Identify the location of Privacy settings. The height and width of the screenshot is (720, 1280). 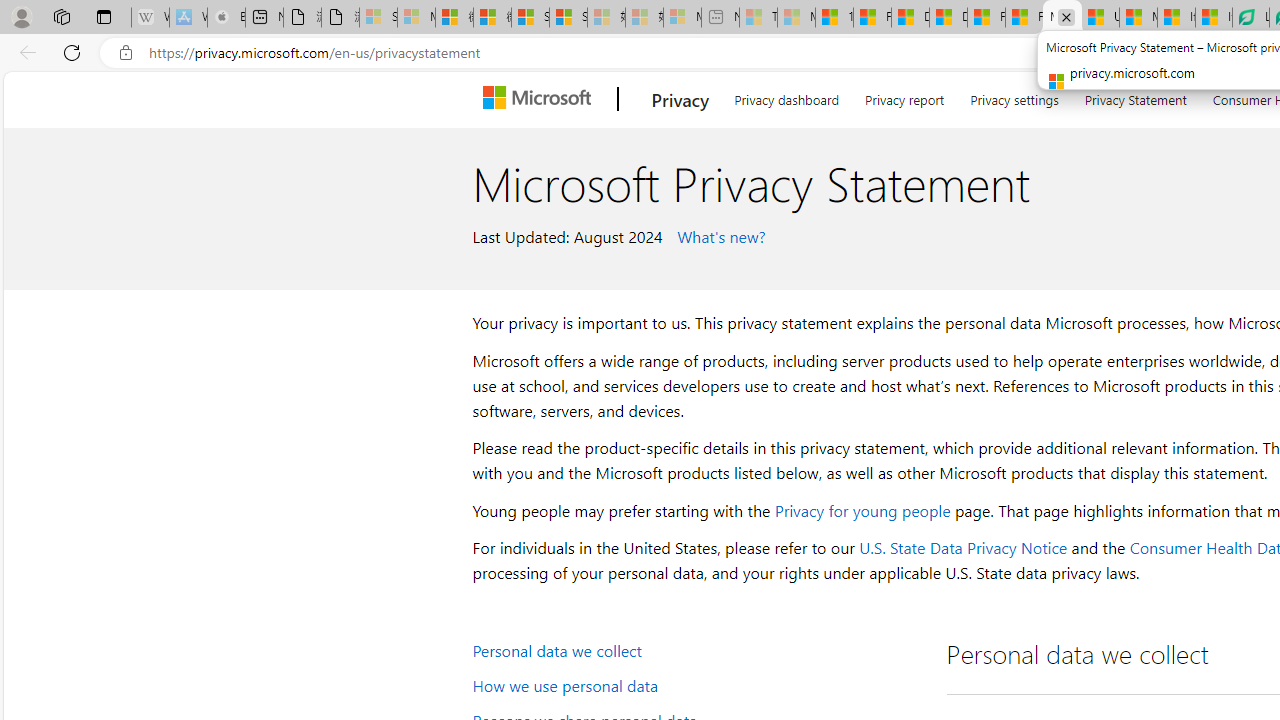
(1014, 96).